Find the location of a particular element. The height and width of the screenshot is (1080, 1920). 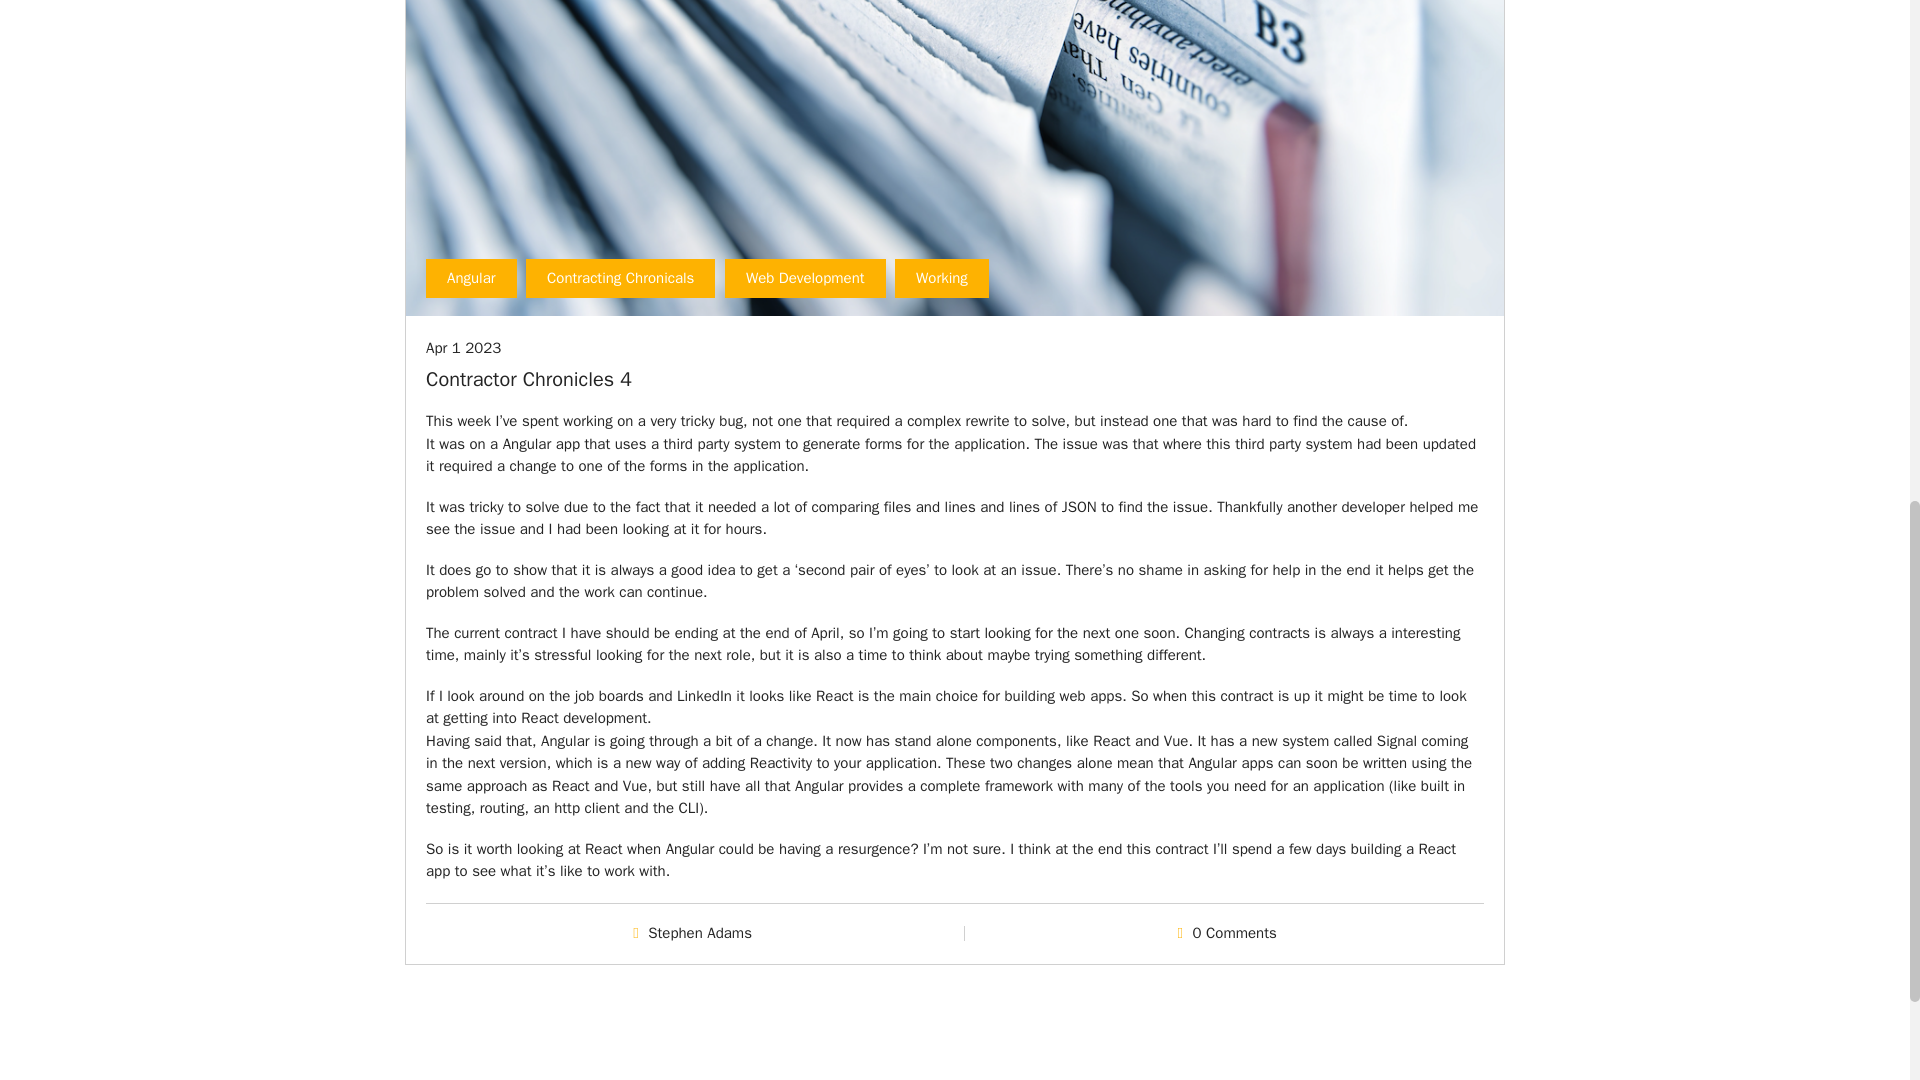

Stephen Adams is located at coordinates (700, 932).